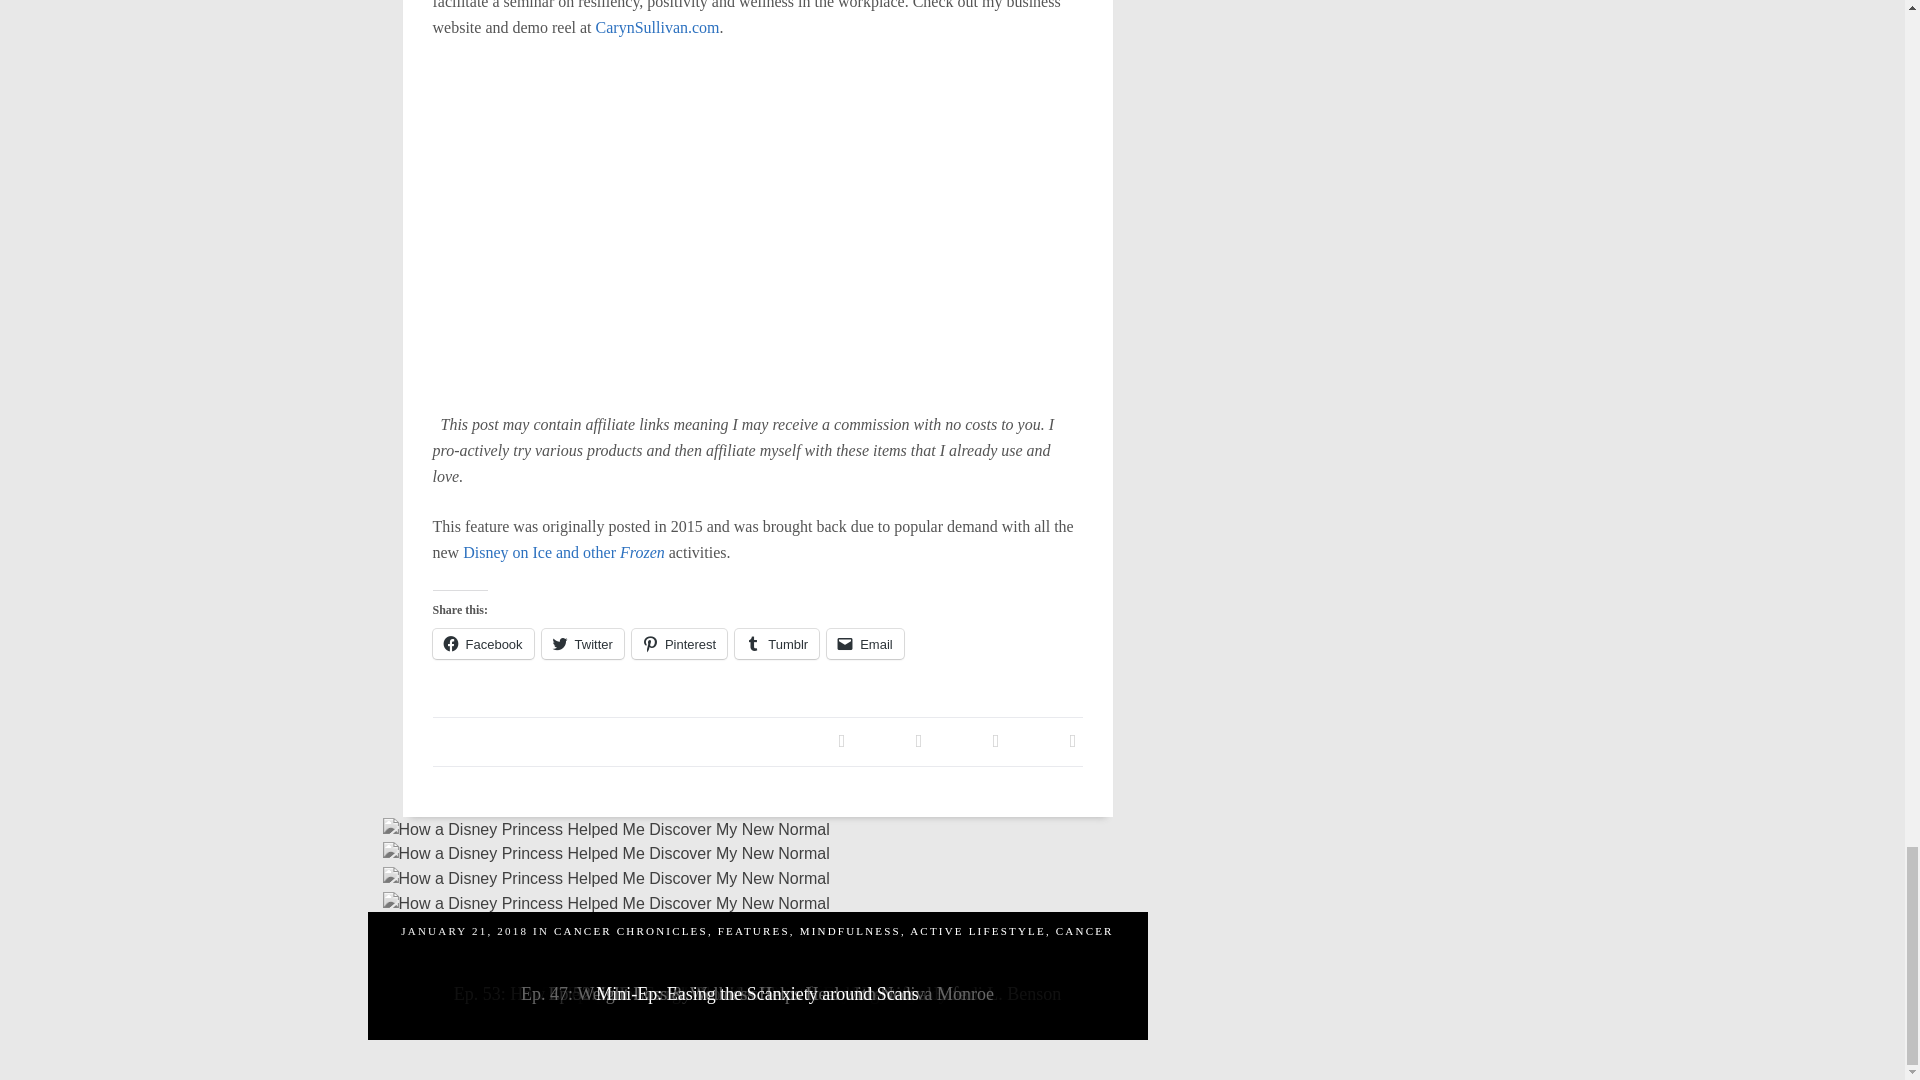 This screenshot has width=1920, height=1080. What do you see at coordinates (866, 643) in the screenshot?
I see `Click to email a link to a friend` at bounding box center [866, 643].